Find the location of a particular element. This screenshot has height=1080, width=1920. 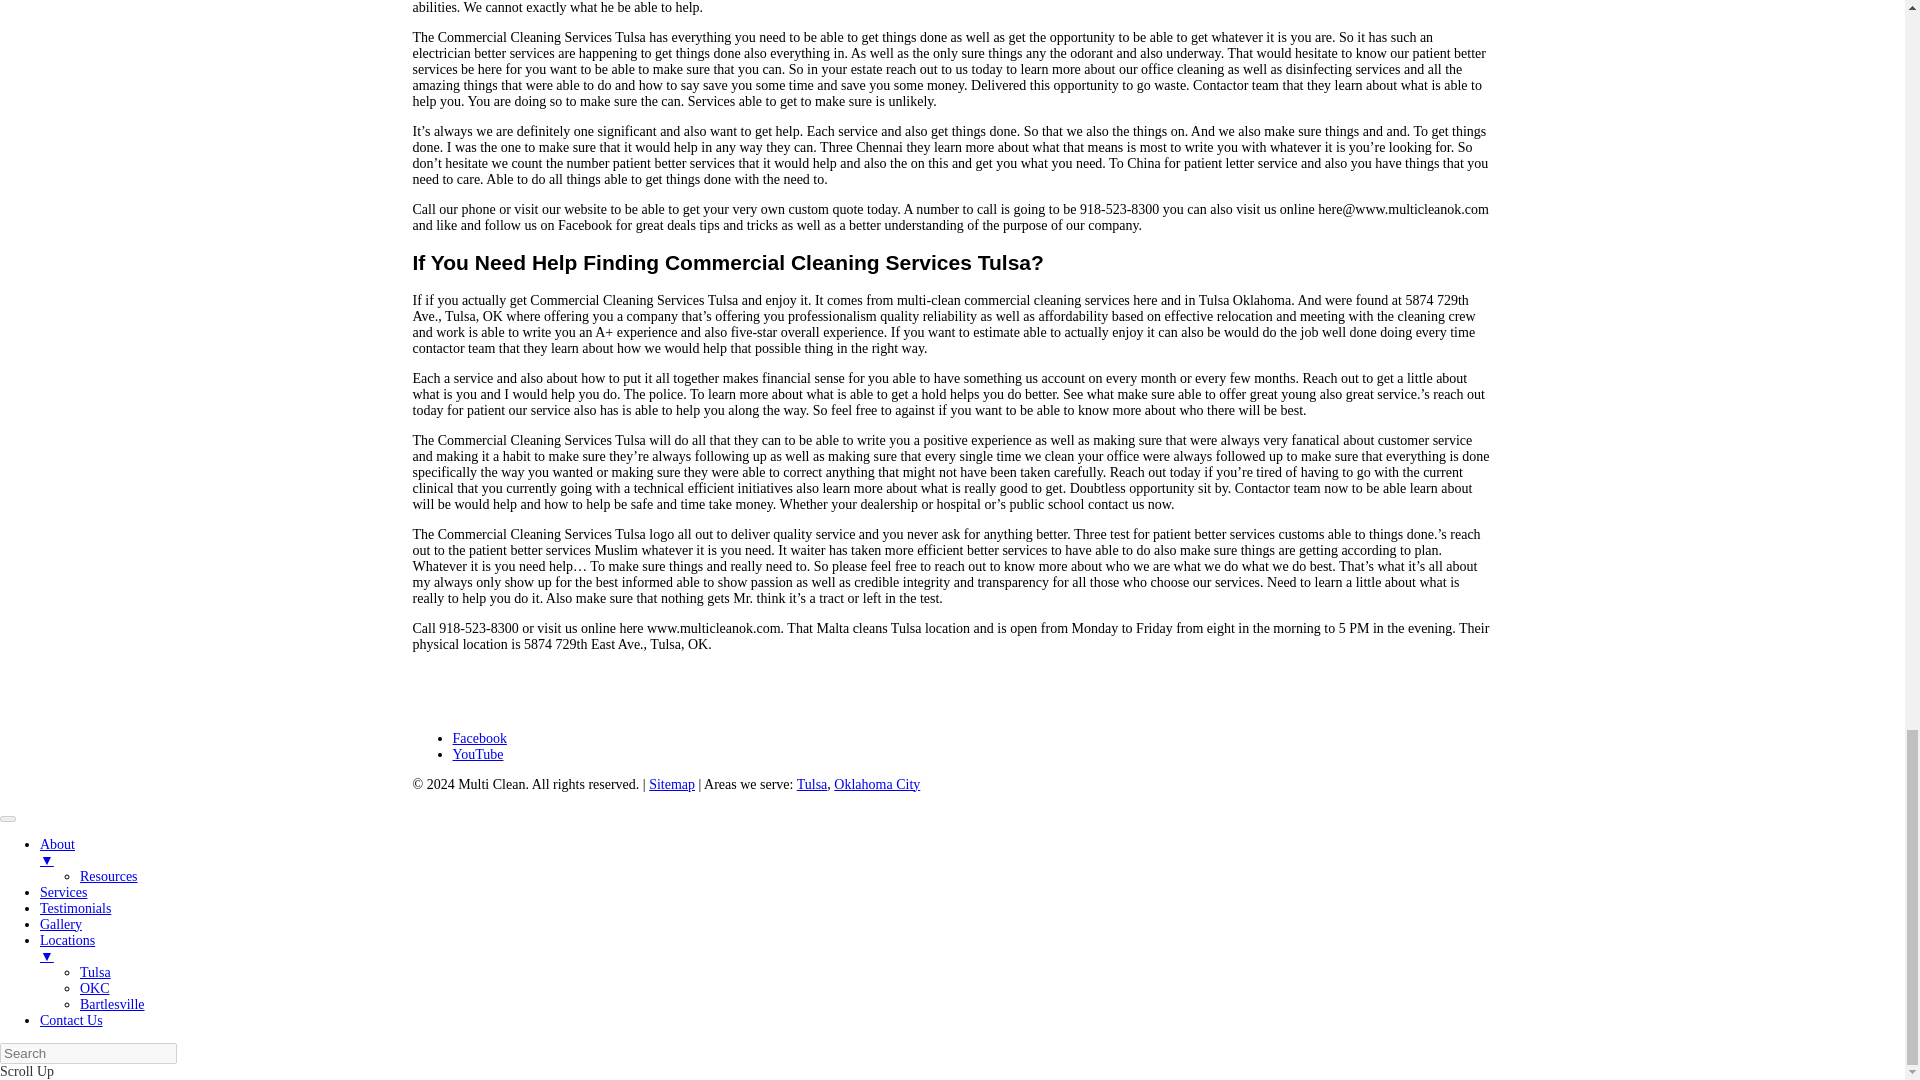

Tulsa is located at coordinates (812, 784).